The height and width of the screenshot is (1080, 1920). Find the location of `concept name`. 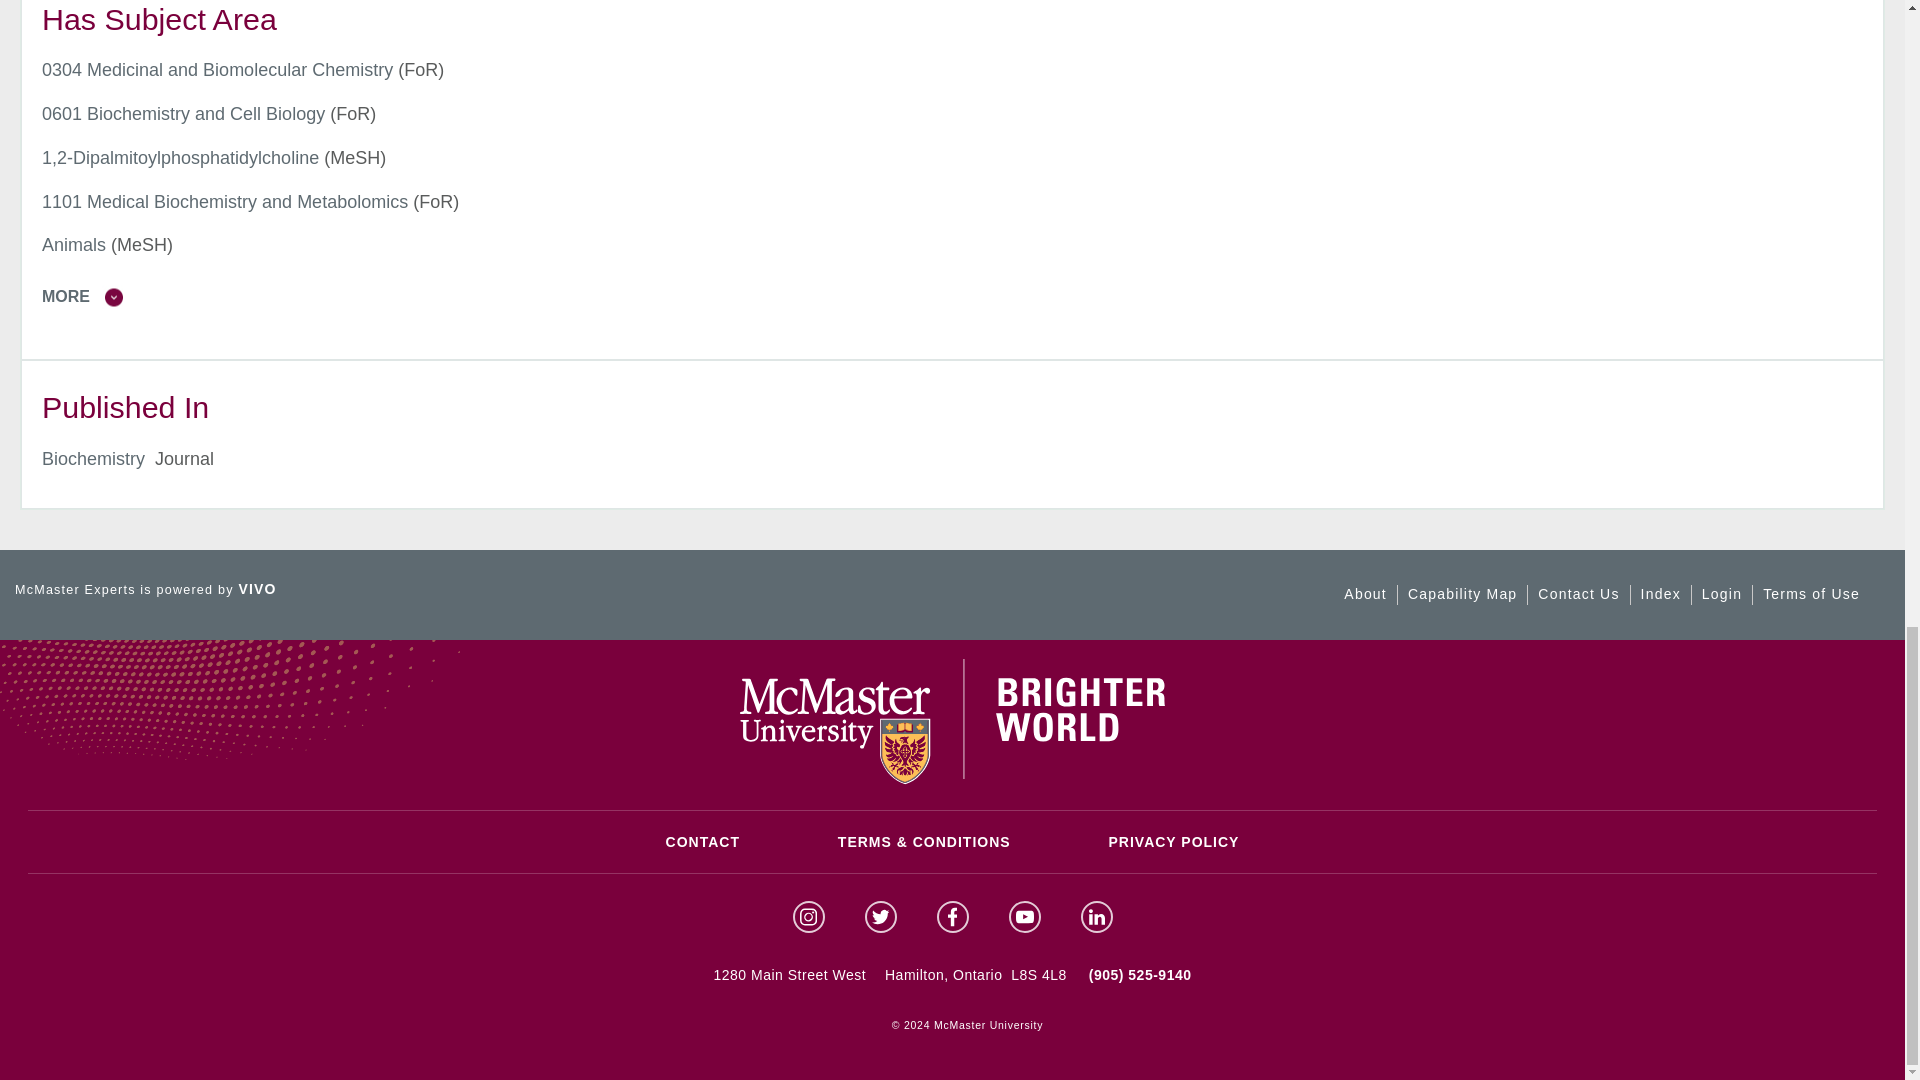

concept name is located at coordinates (74, 244).